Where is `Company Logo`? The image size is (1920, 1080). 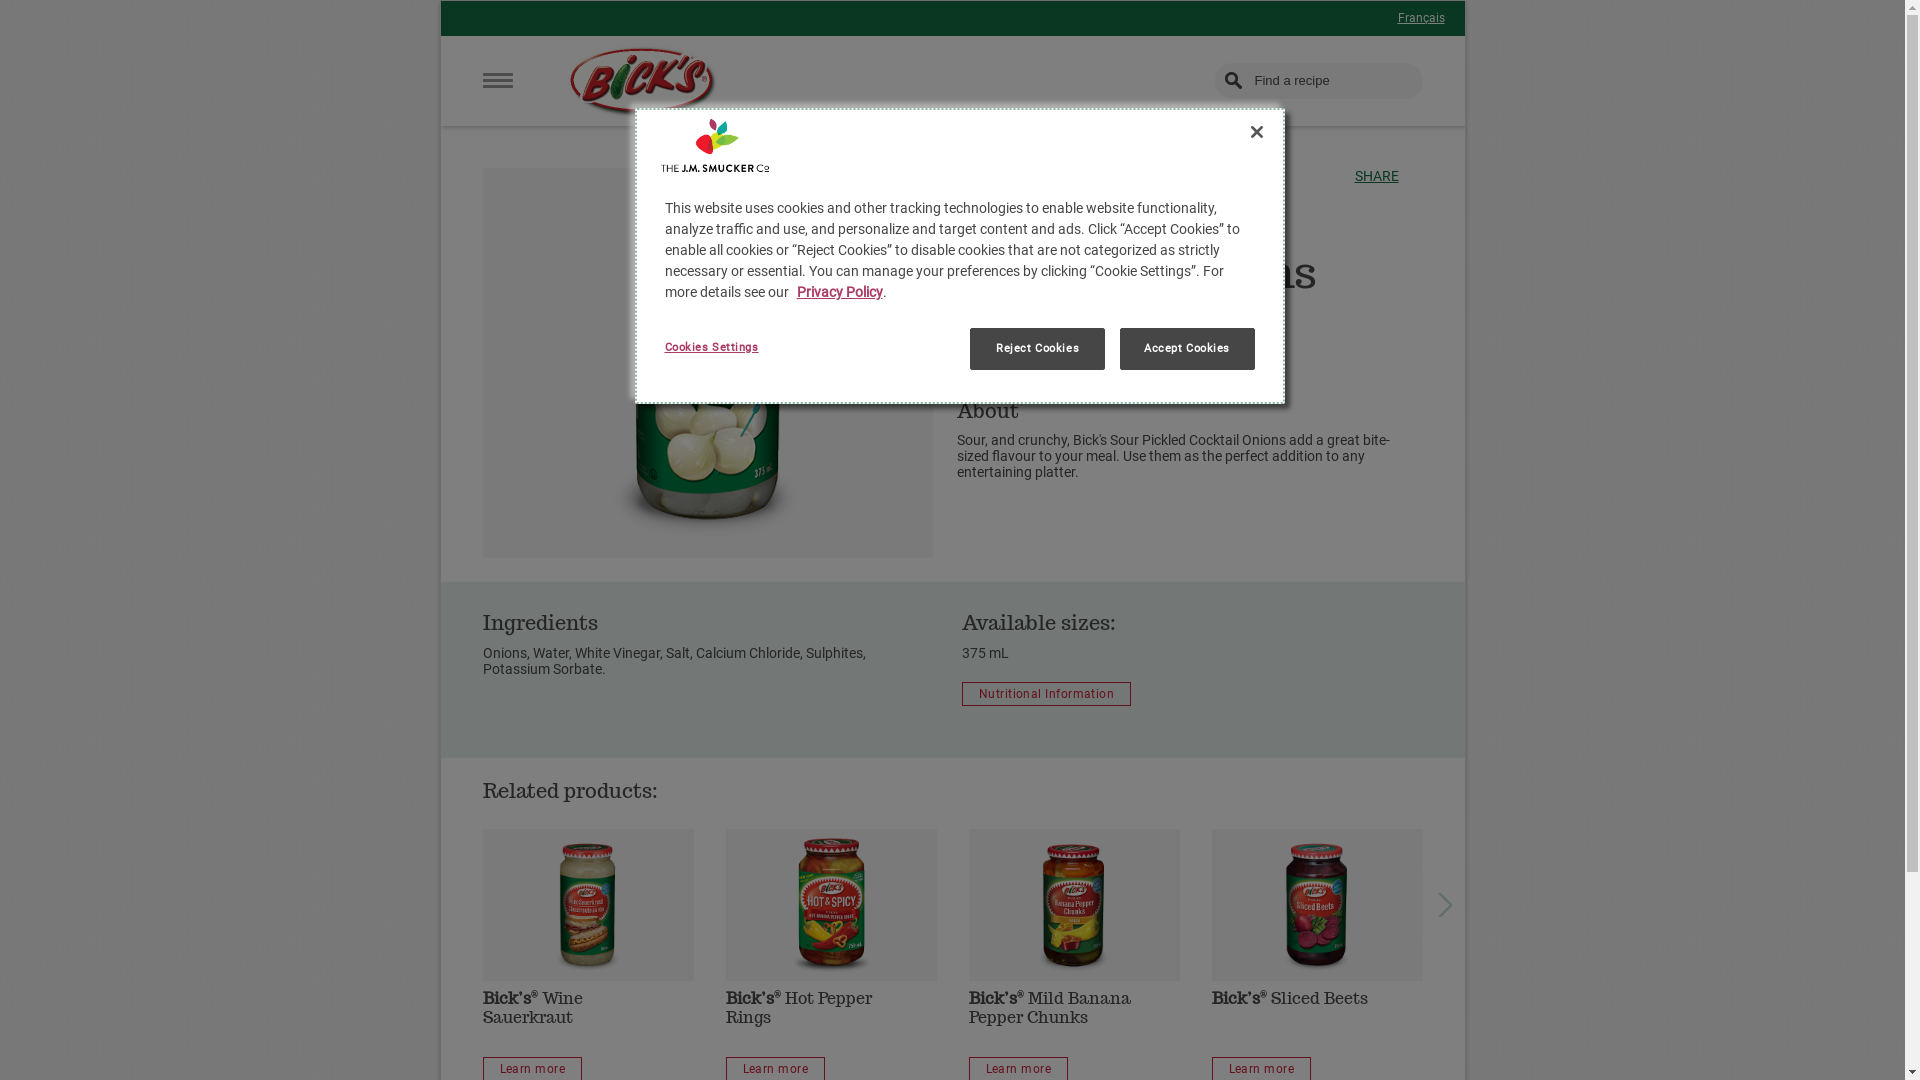 Company Logo is located at coordinates (715, 146).